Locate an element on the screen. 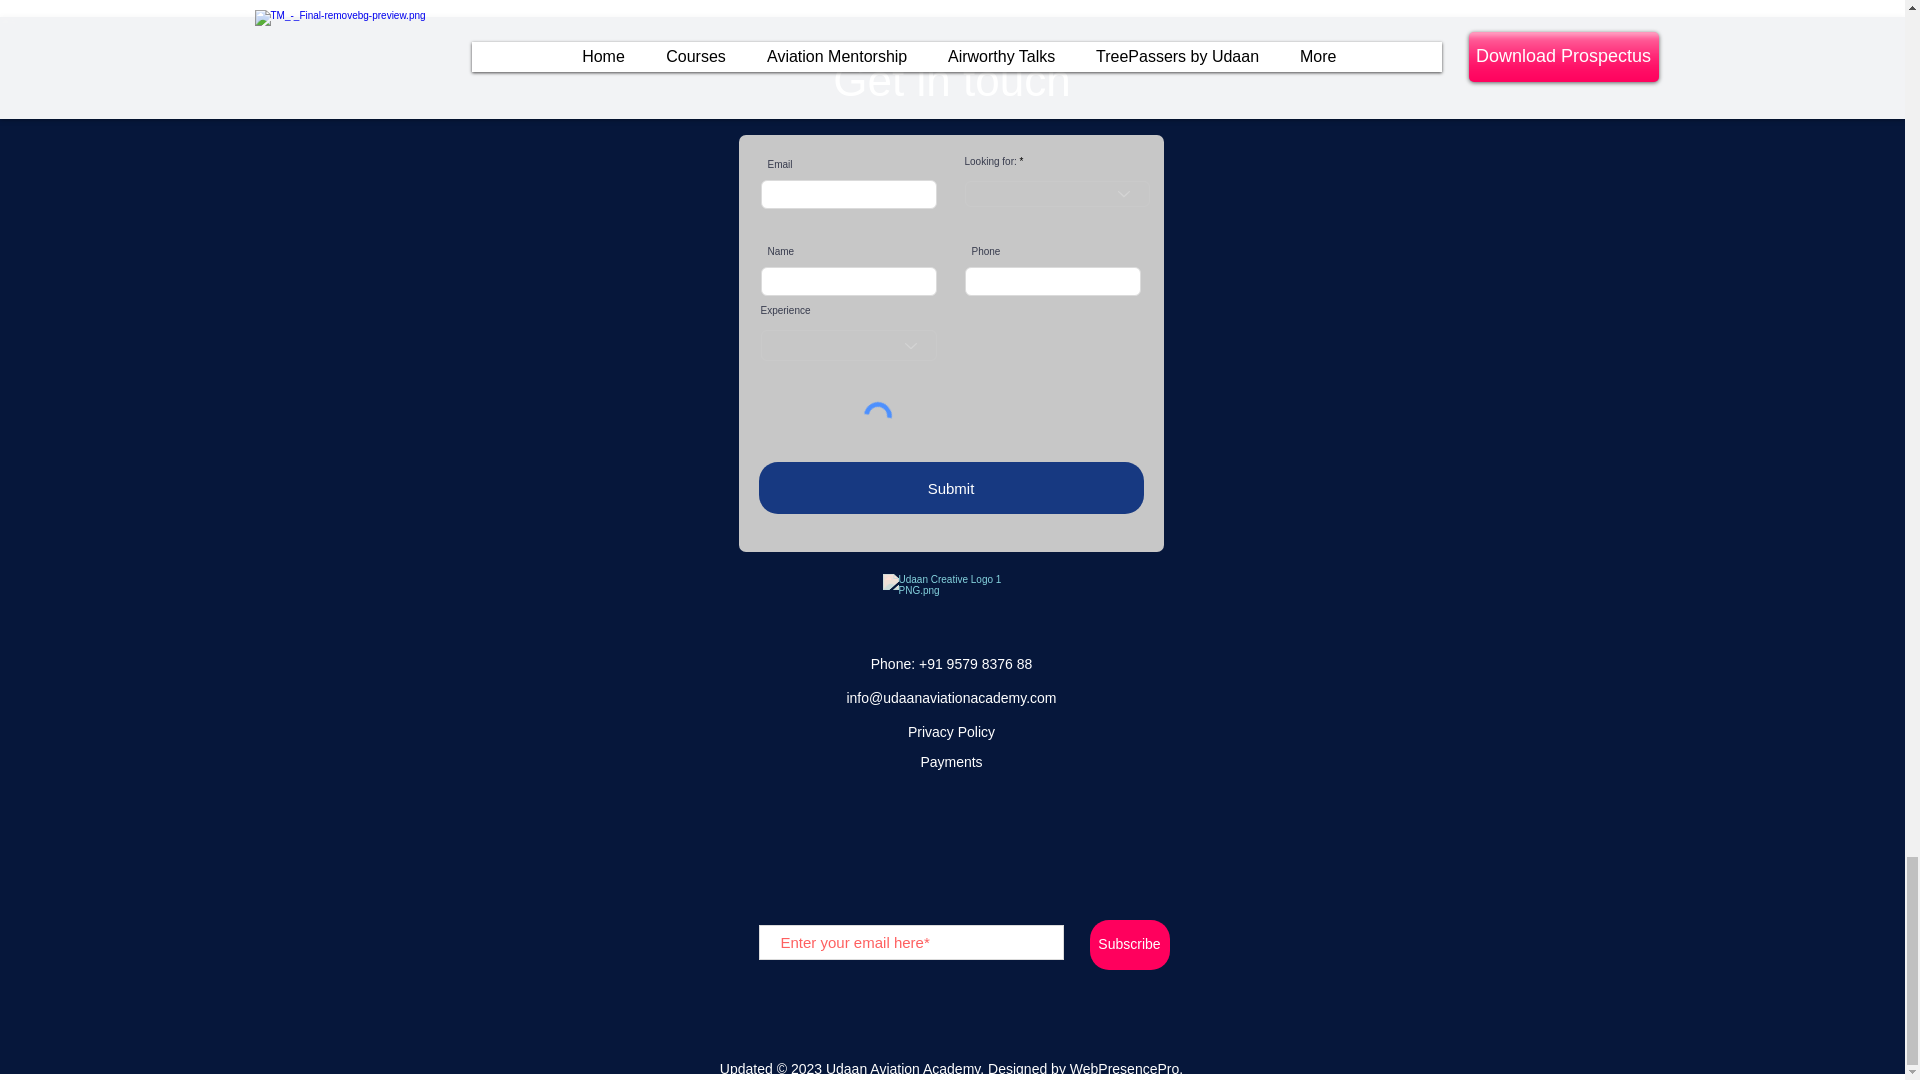 The image size is (1920, 1080). Payments is located at coordinates (950, 762).